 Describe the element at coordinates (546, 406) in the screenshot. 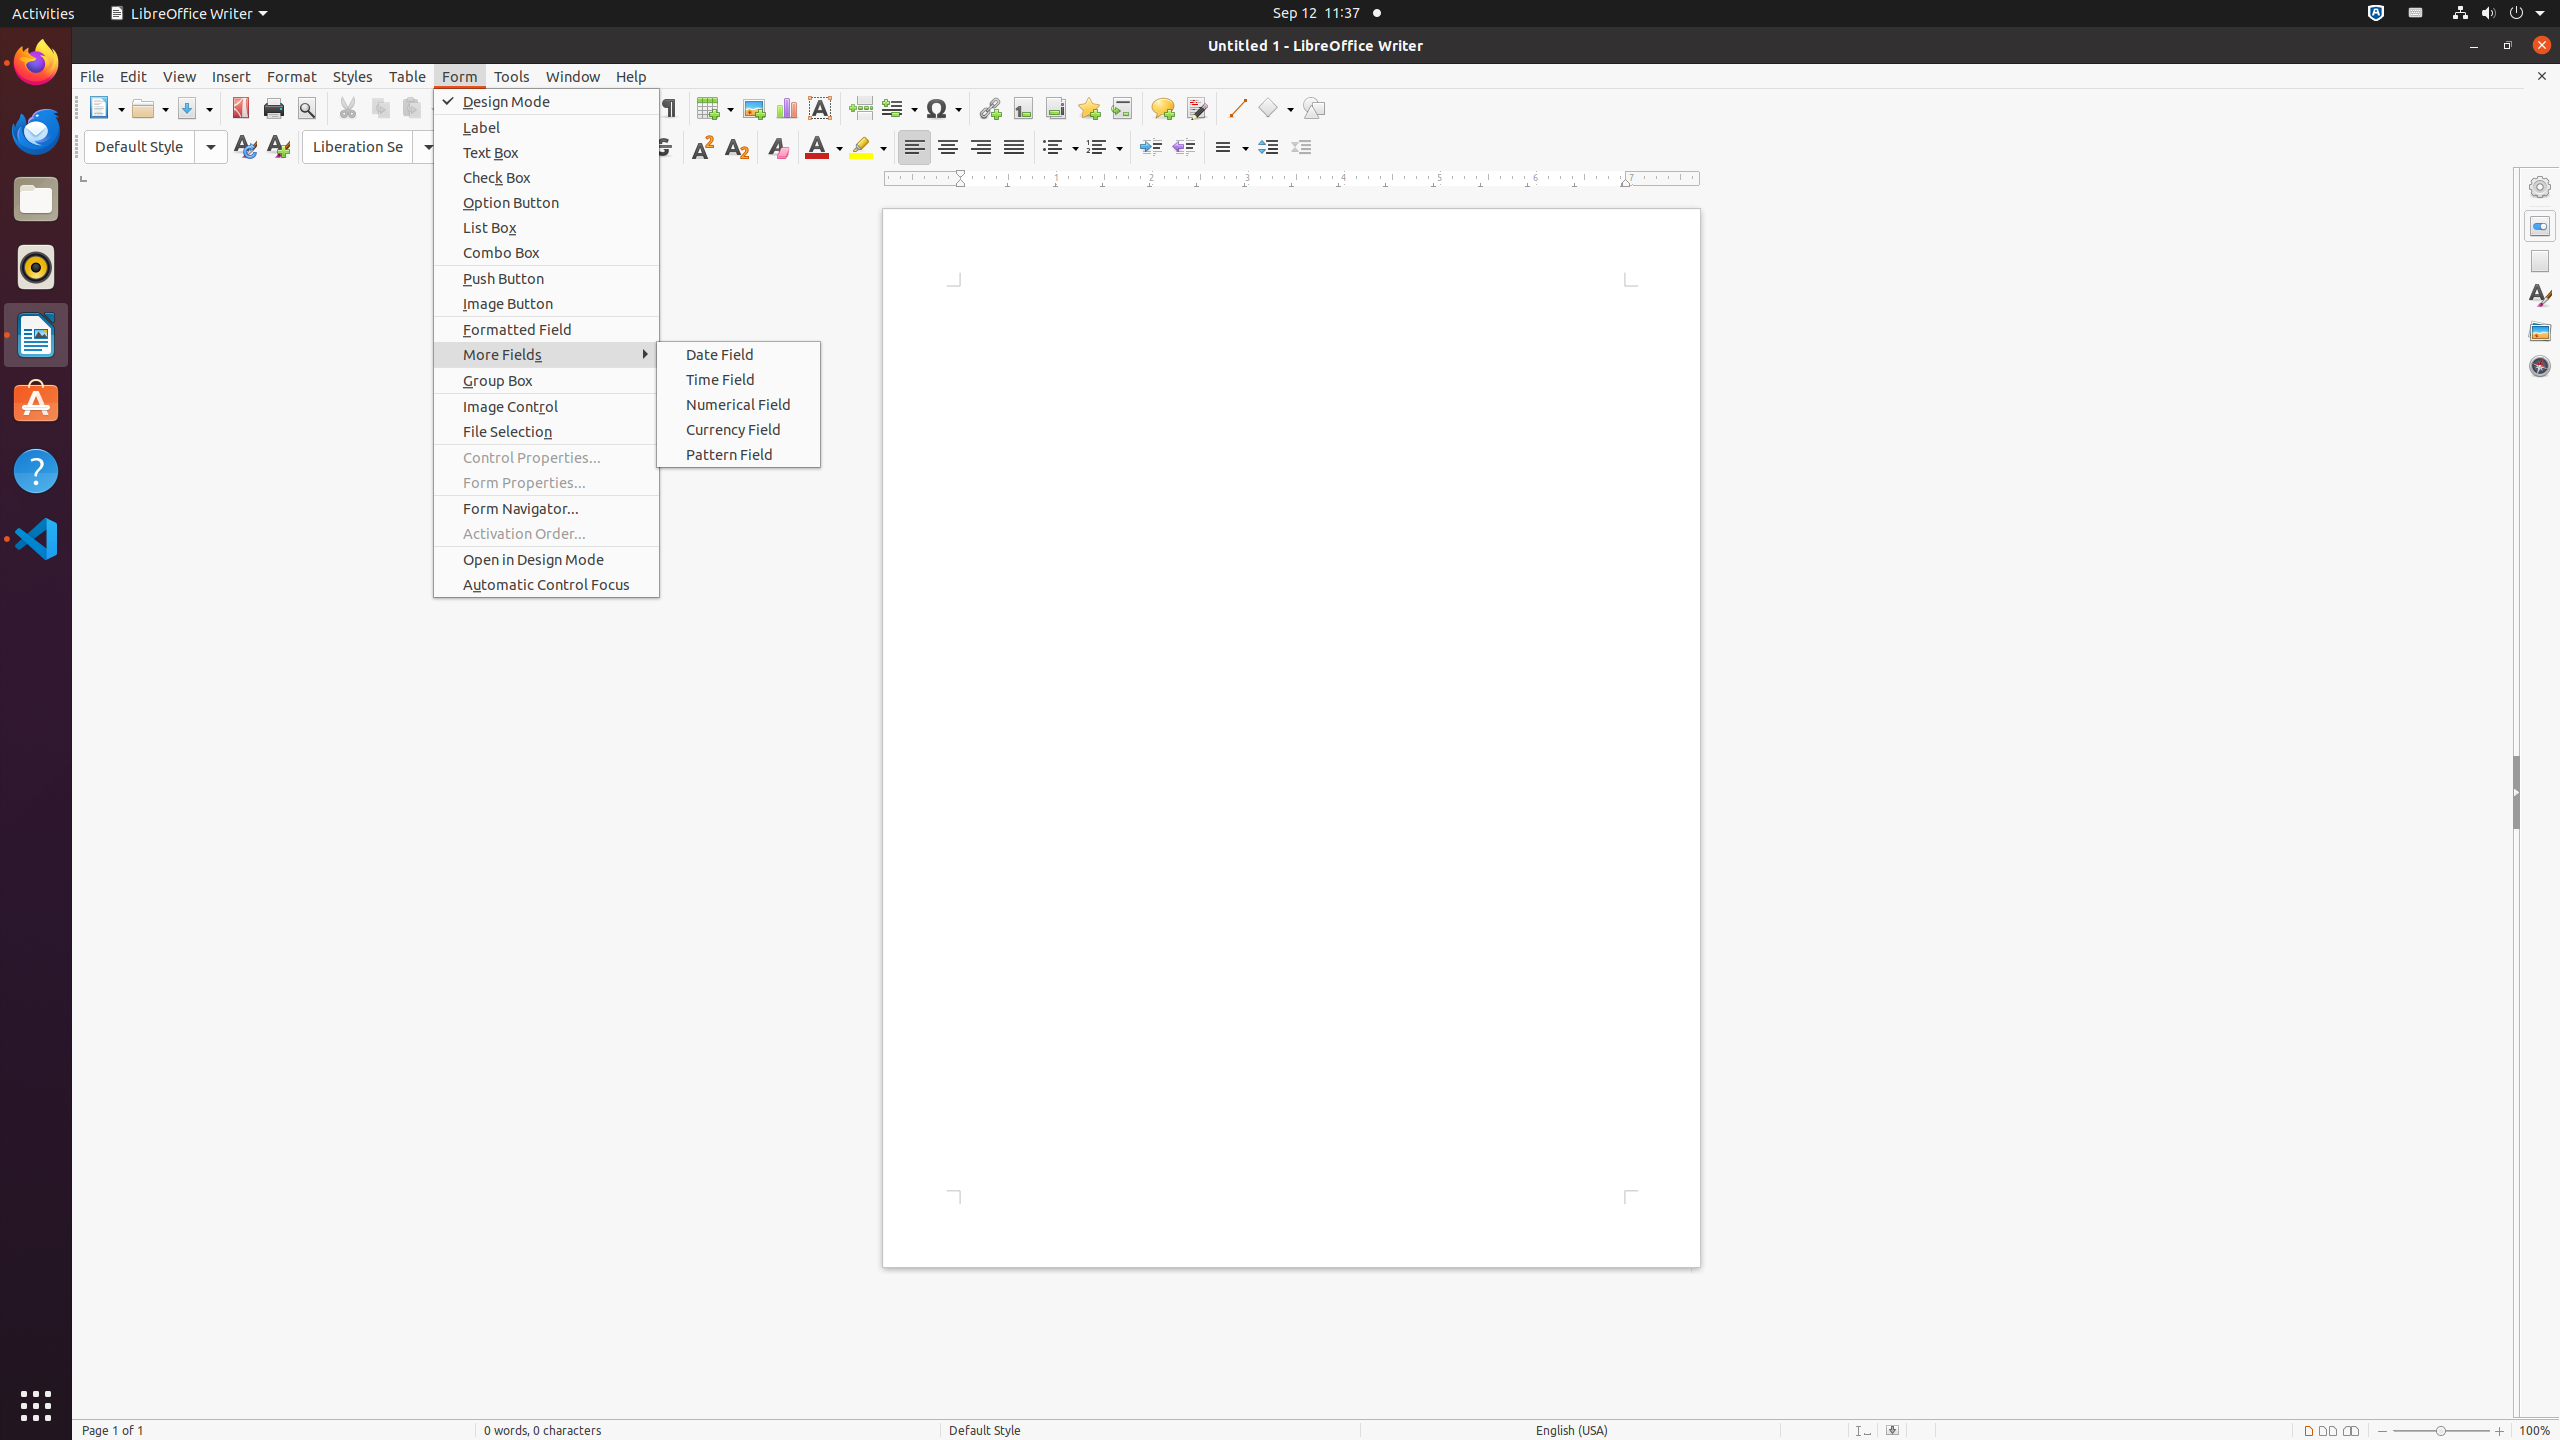

I see `Image Control` at that location.